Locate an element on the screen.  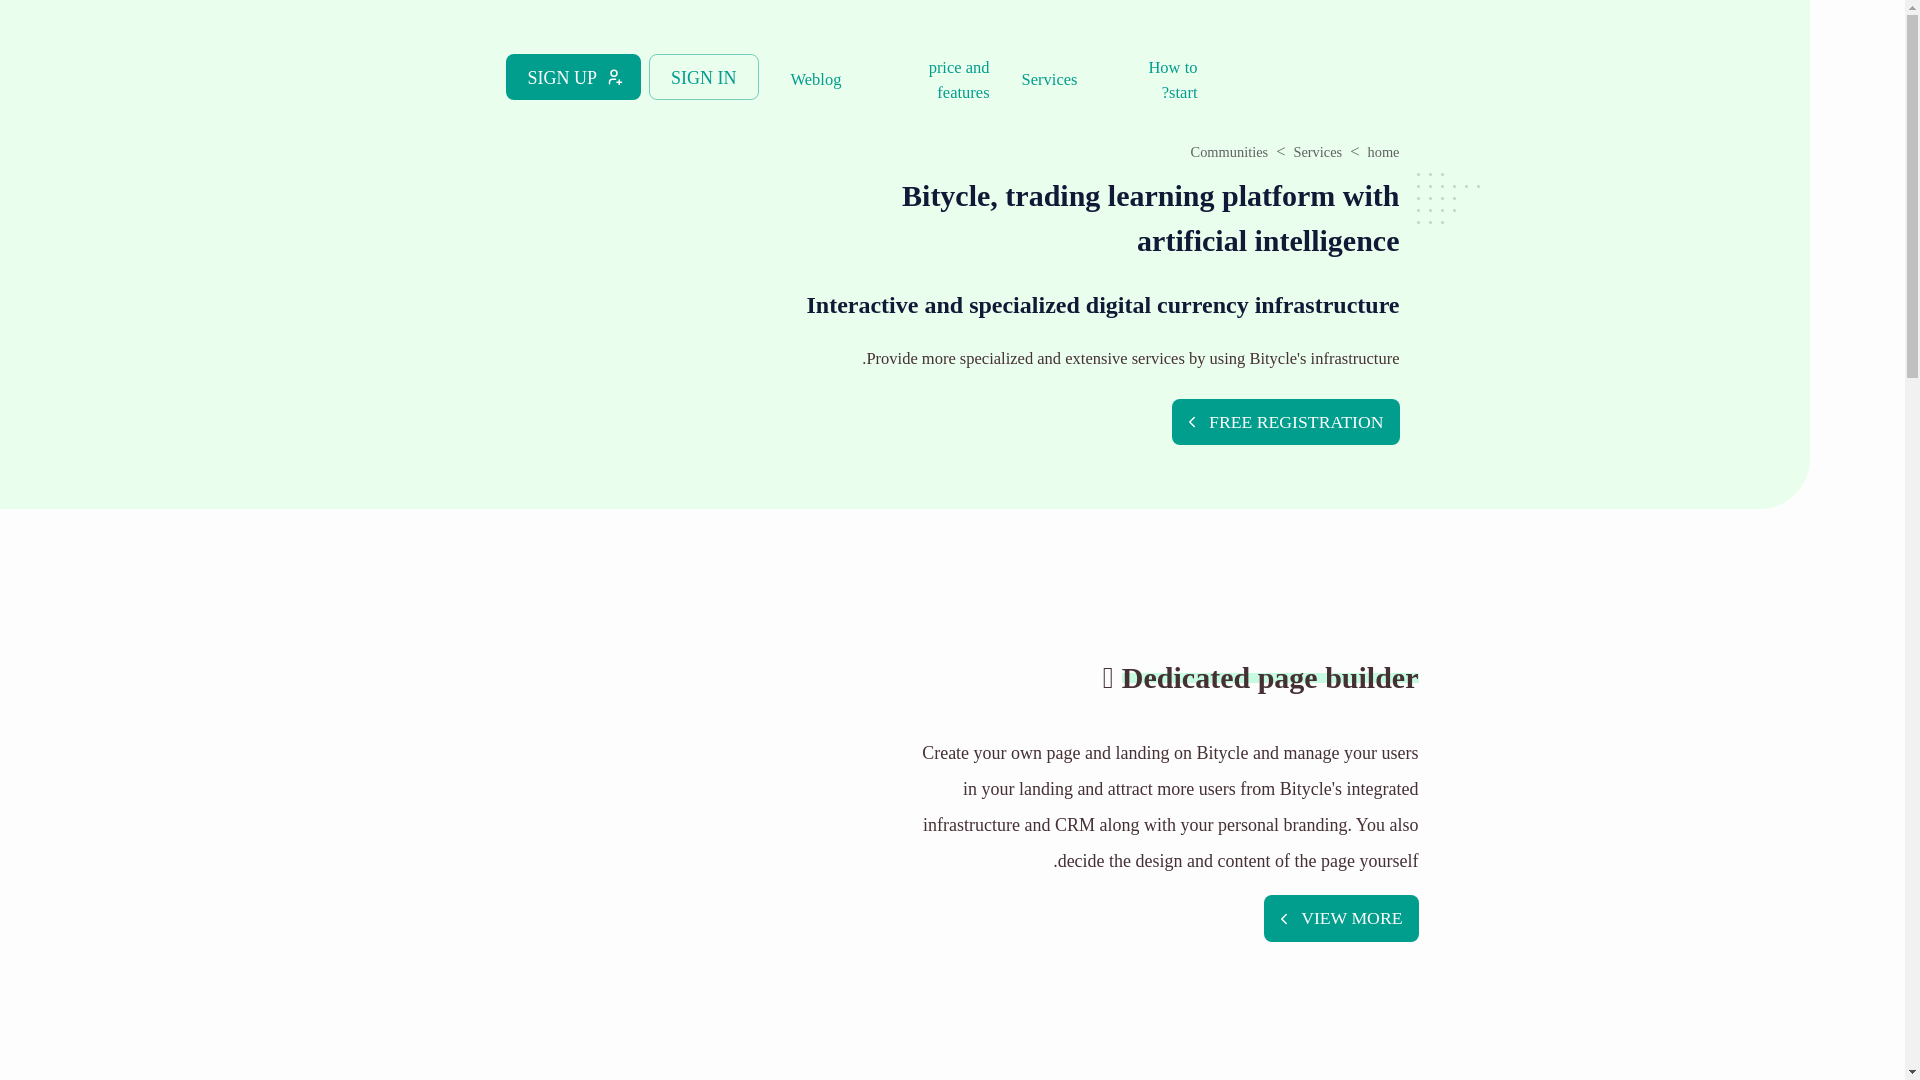
price and features is located at coordinates (930, 78).